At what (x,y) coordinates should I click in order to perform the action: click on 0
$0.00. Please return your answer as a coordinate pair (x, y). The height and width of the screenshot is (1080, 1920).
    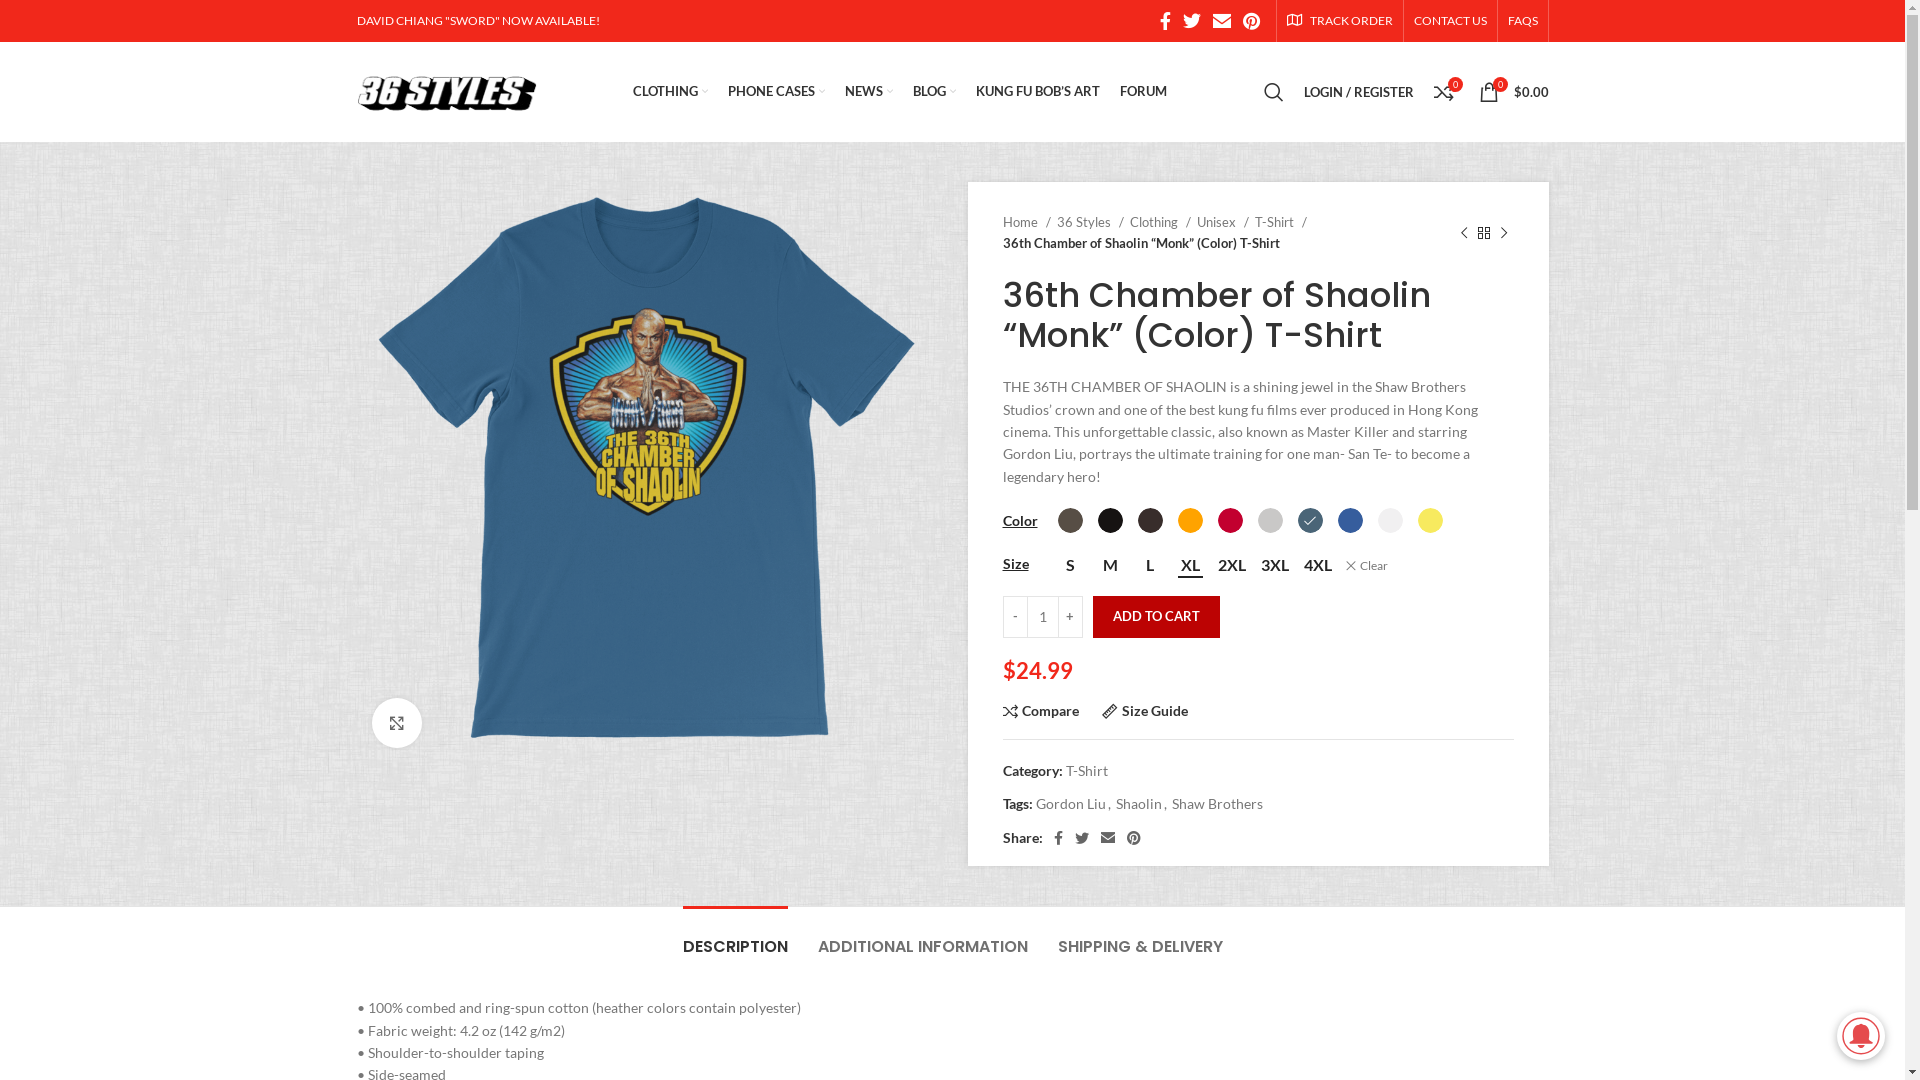
    Looking at the image, I should click on (1513, 92).